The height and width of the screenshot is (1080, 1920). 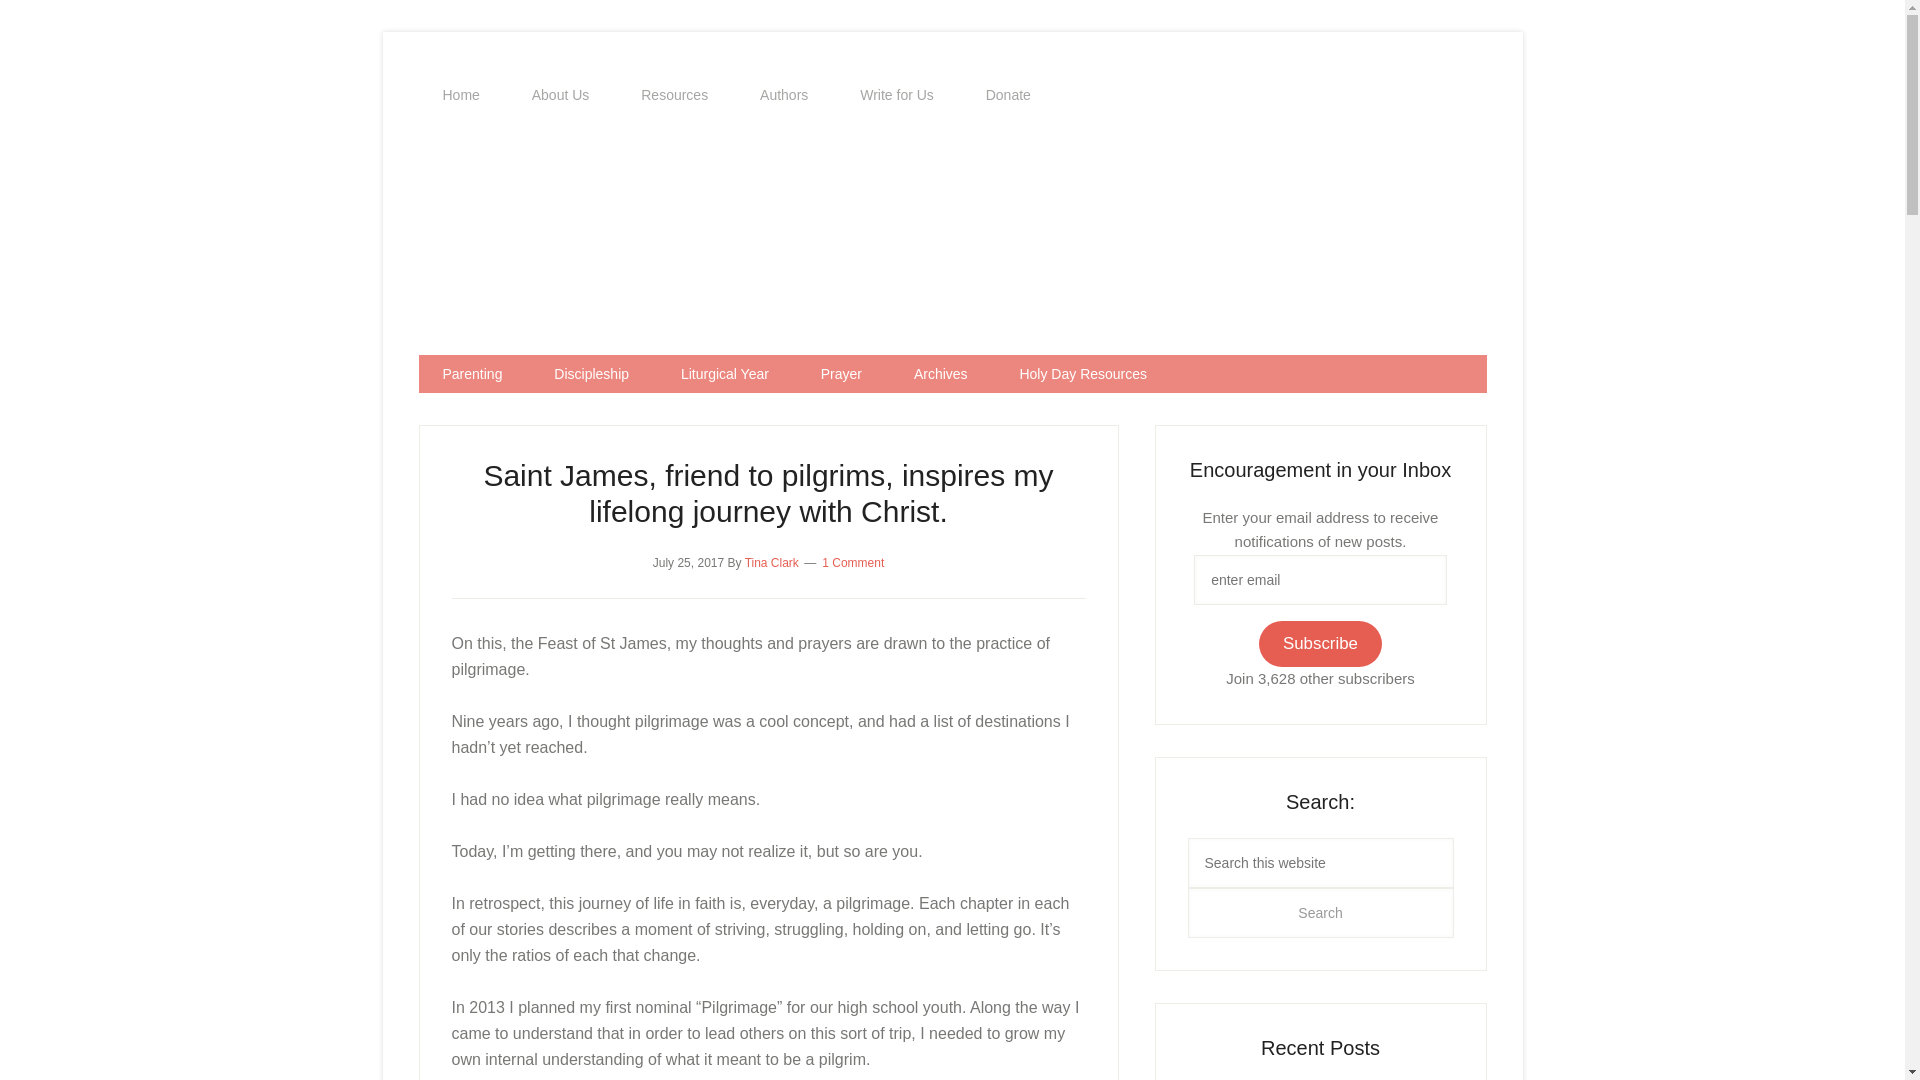 What do you see at coordinates (783, 95) in the screenshot?
I see `Authors` at bounding box center [783, 95].